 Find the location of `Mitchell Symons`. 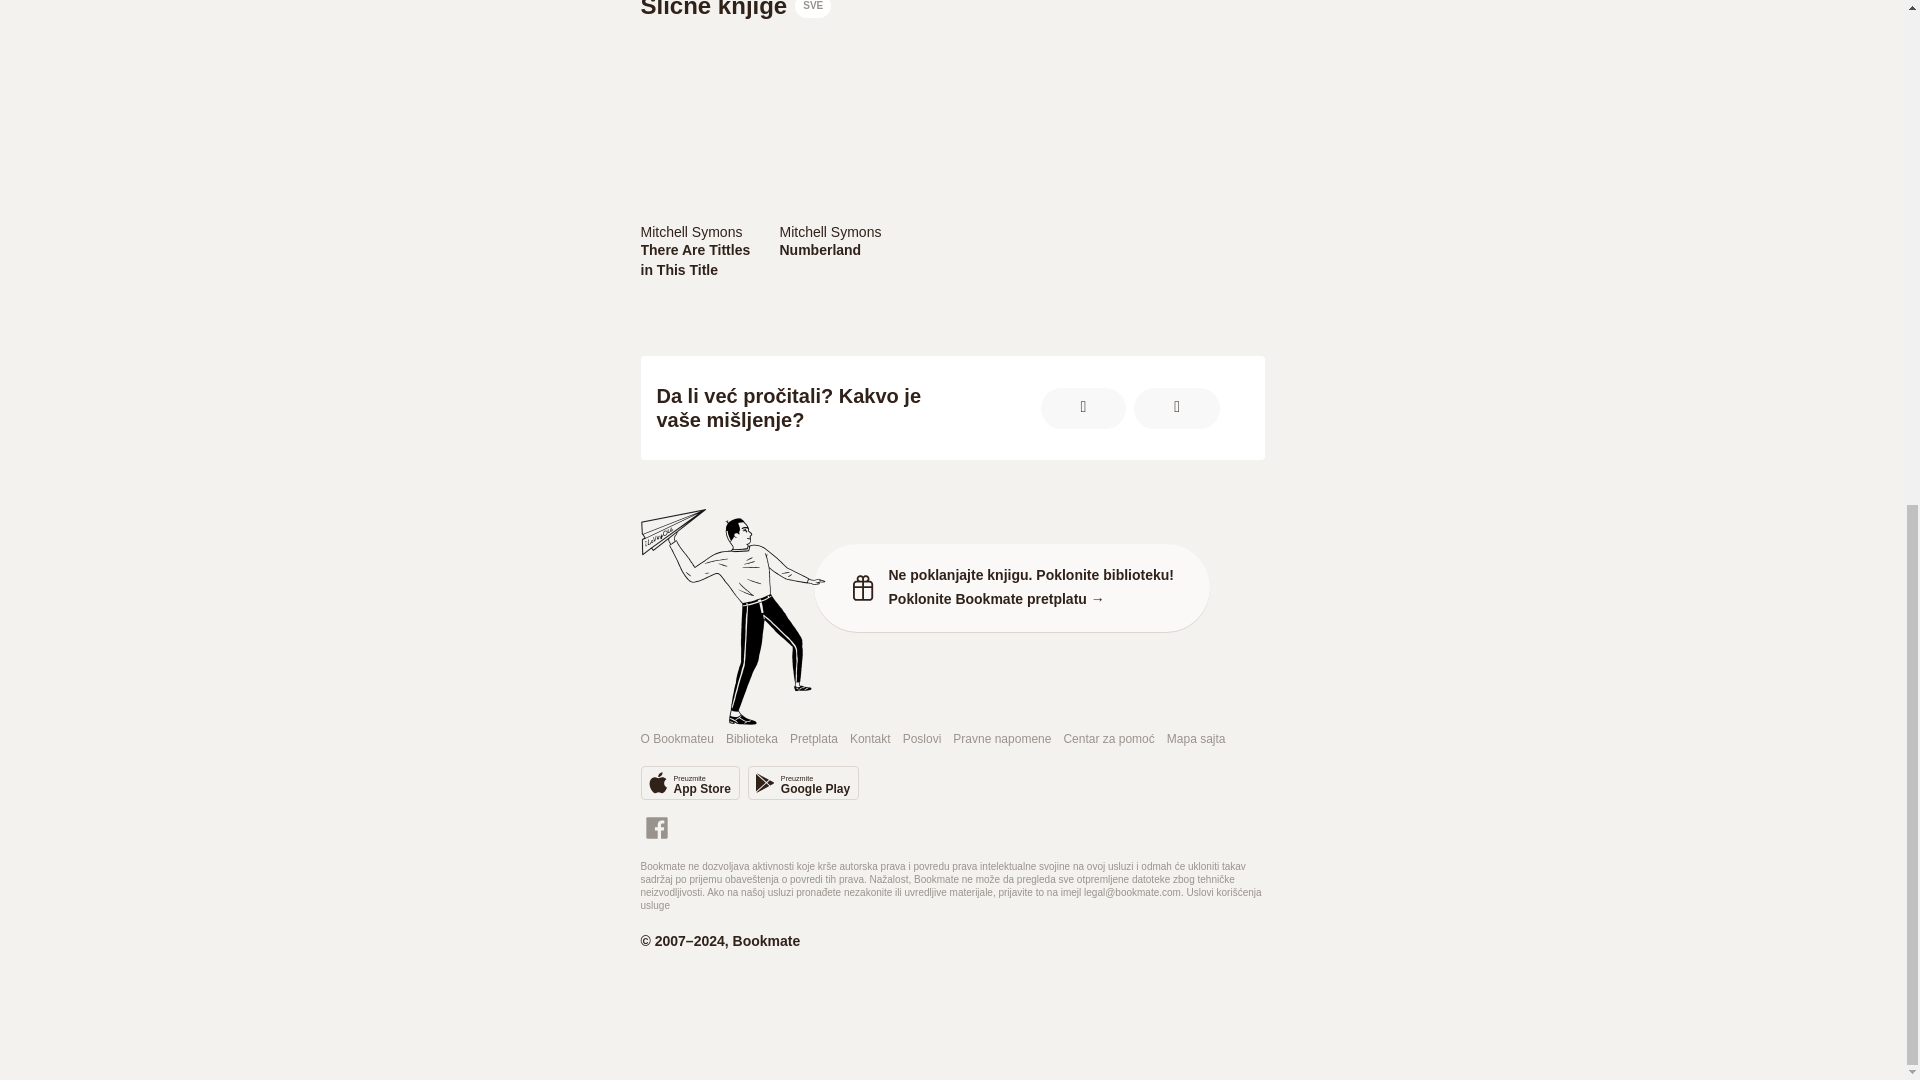

Mitchell Symons is located at coordinates (836, 230).